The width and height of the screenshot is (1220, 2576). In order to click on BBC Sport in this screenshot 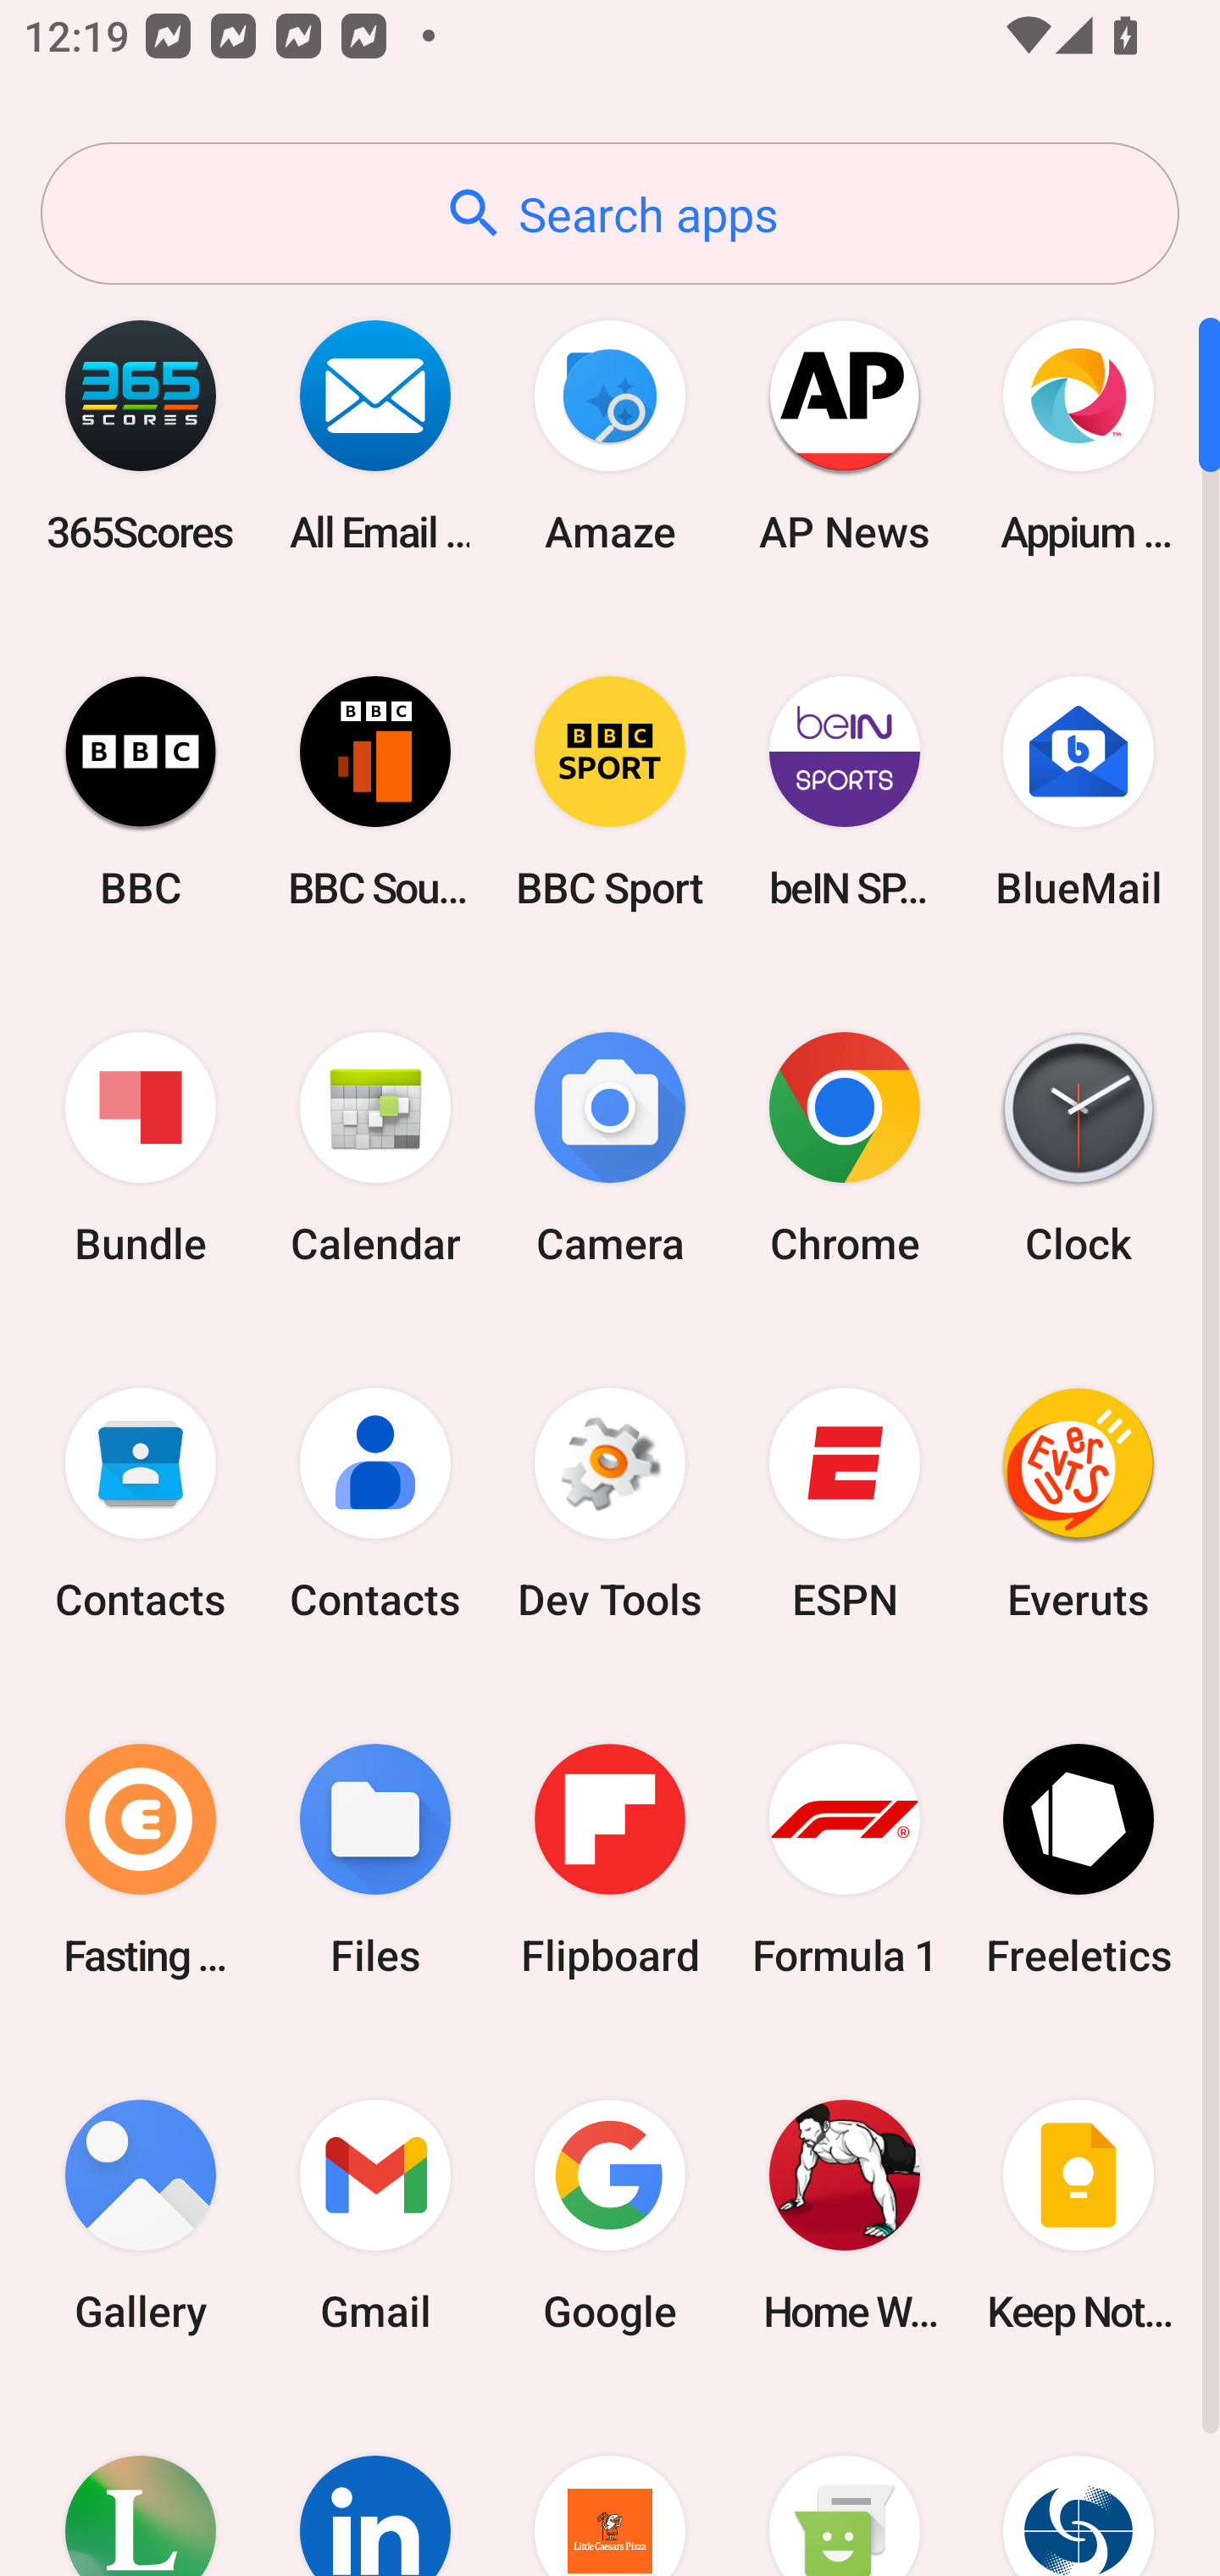, I will do `click(610, 791)`.